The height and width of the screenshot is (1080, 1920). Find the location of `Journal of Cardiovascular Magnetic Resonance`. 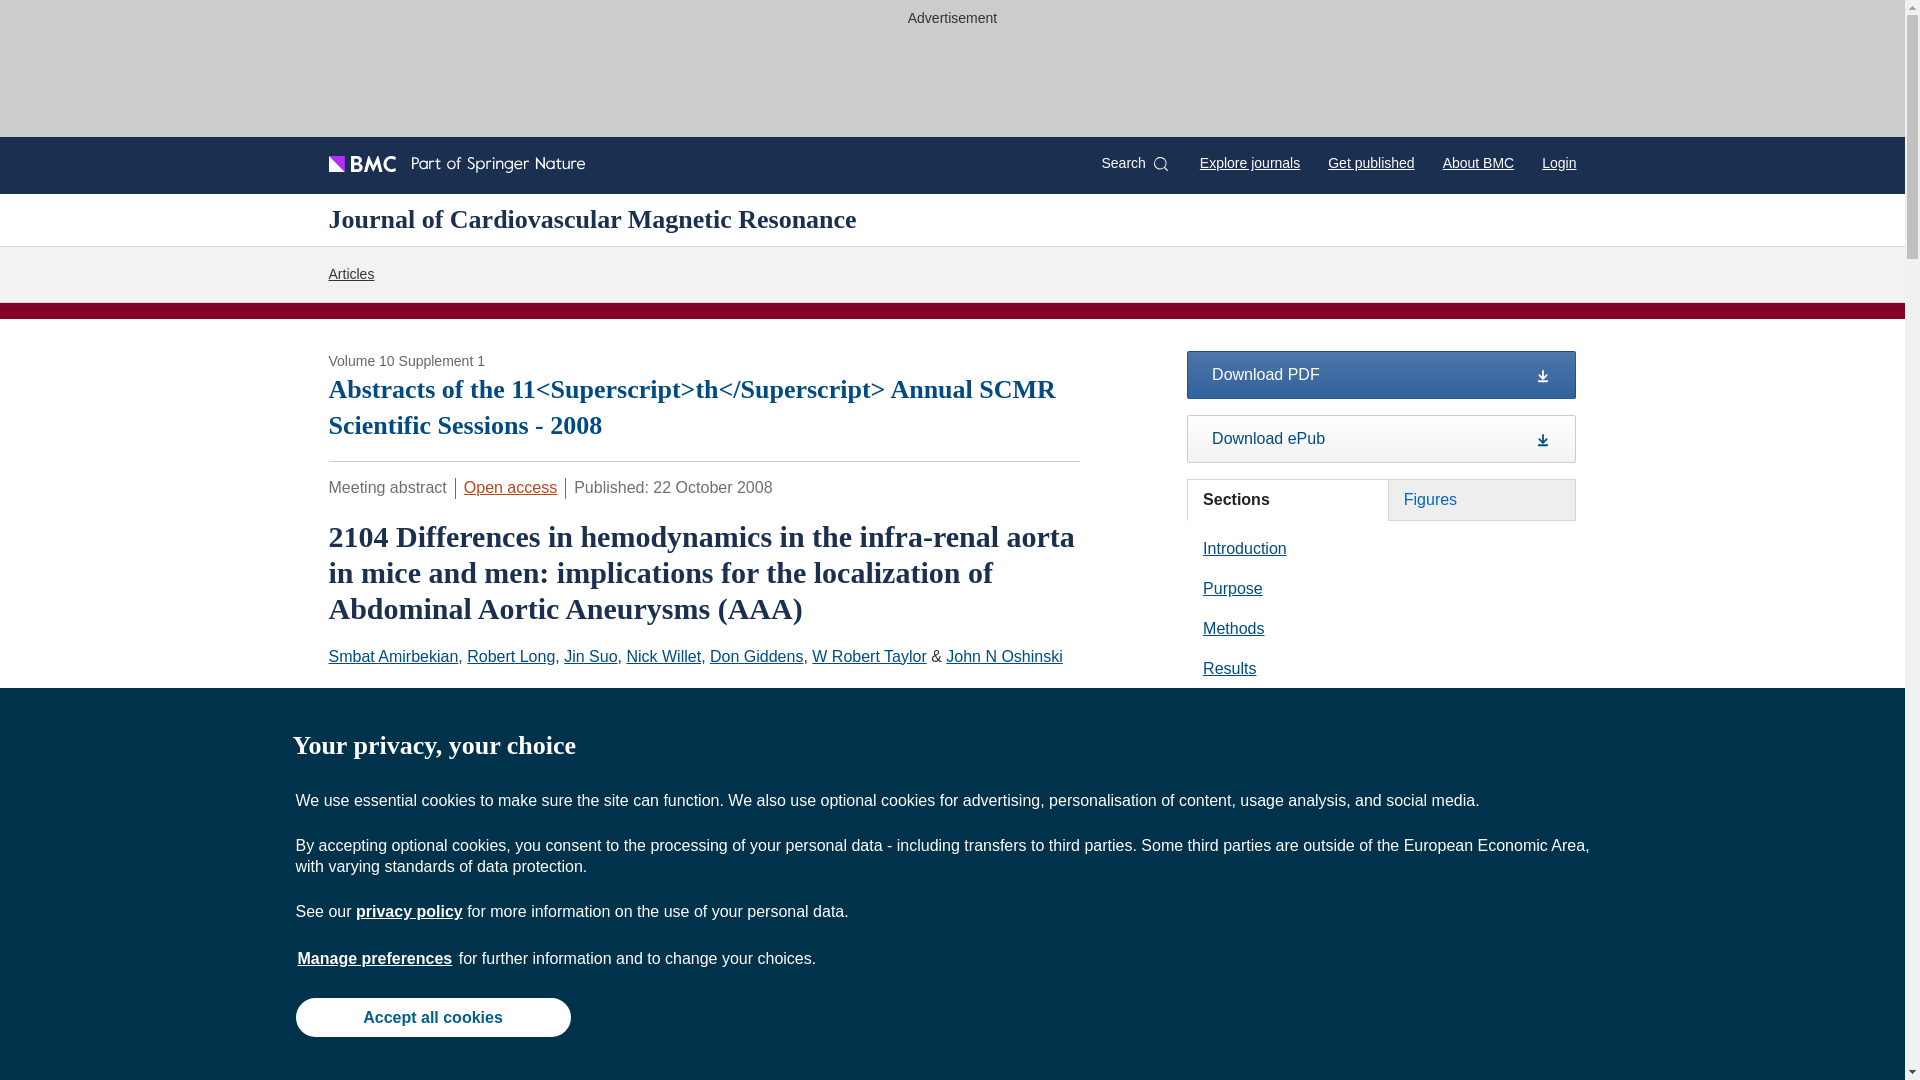

Journal of Cardiovascular Magnetic Resonance is located at coordinates (592, 219).